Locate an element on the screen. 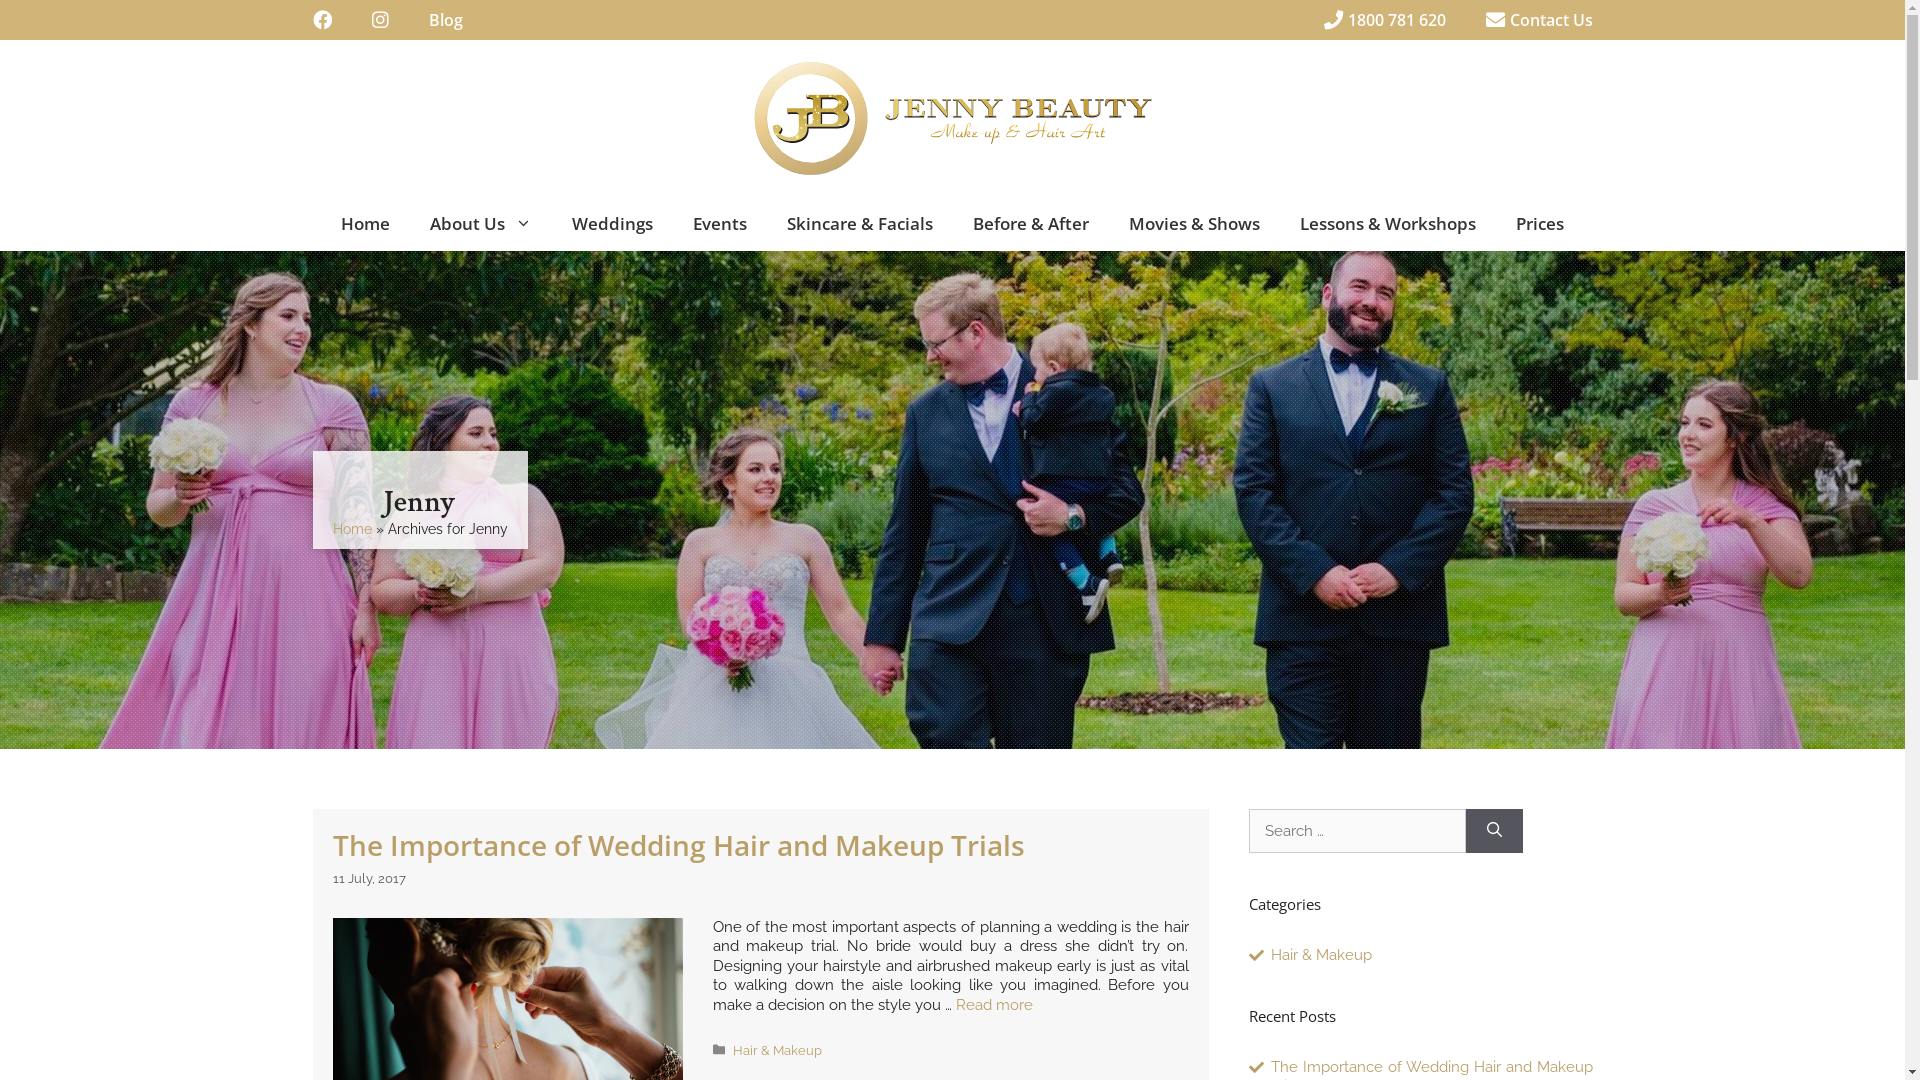 The height and width of the screenshot is (1080, 1920). Before & After is located at coordinates (1031, 224).